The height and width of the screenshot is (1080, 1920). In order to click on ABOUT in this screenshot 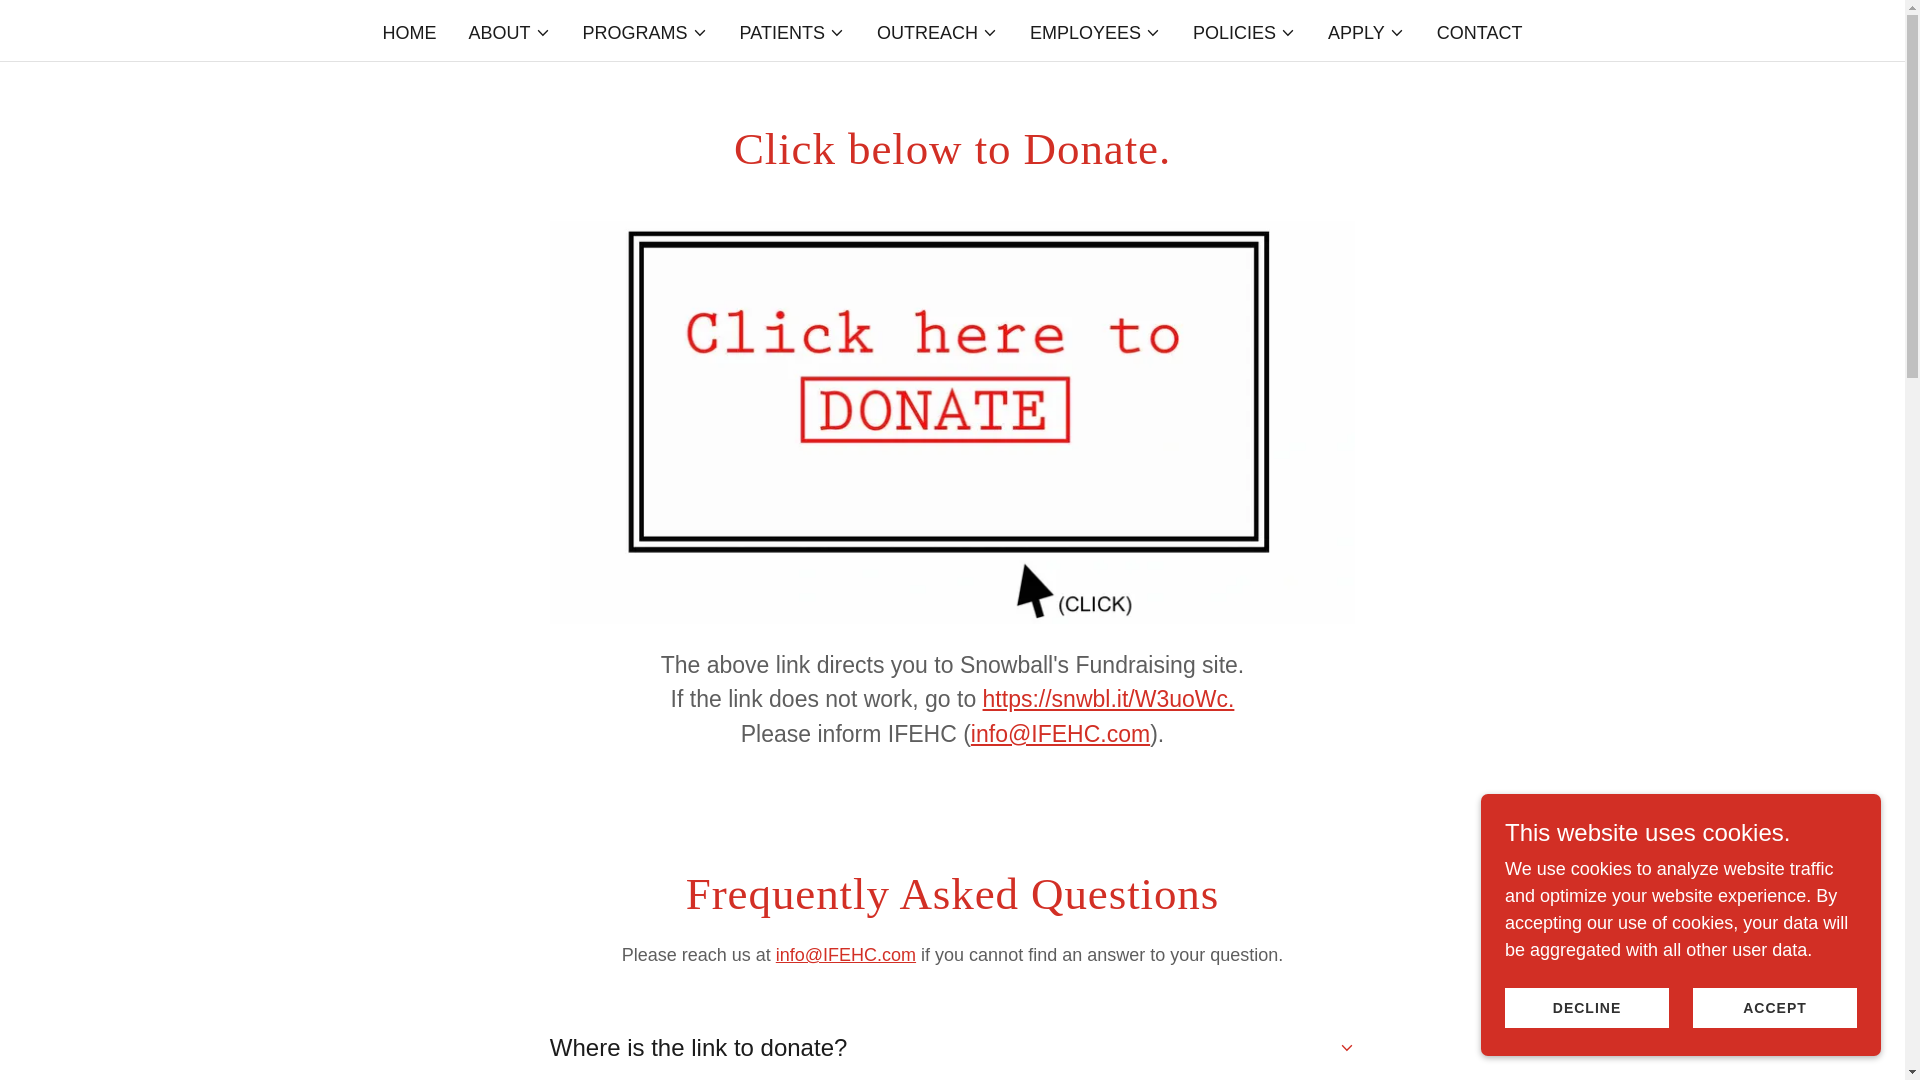, I will do `click(510, 32)`.